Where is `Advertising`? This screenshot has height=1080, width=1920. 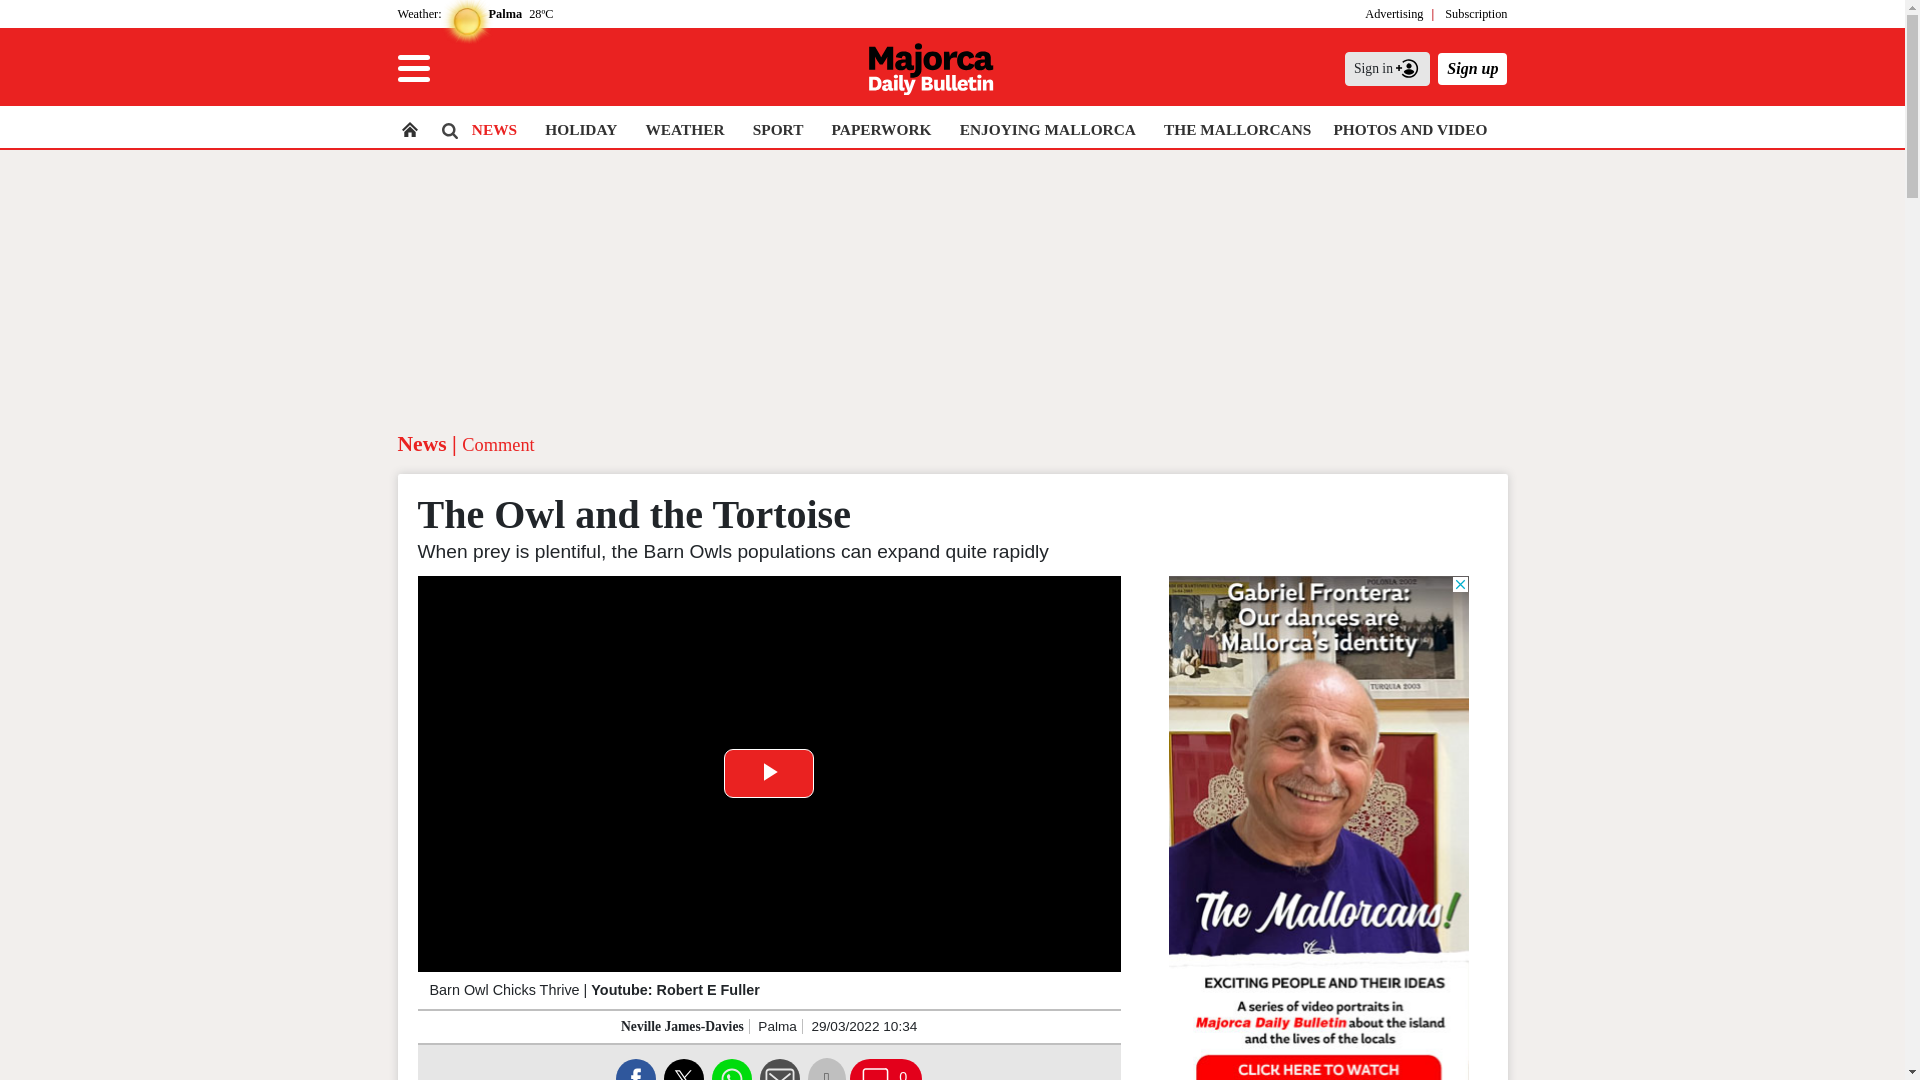 Advertising is located at coordinates (1394, 13).